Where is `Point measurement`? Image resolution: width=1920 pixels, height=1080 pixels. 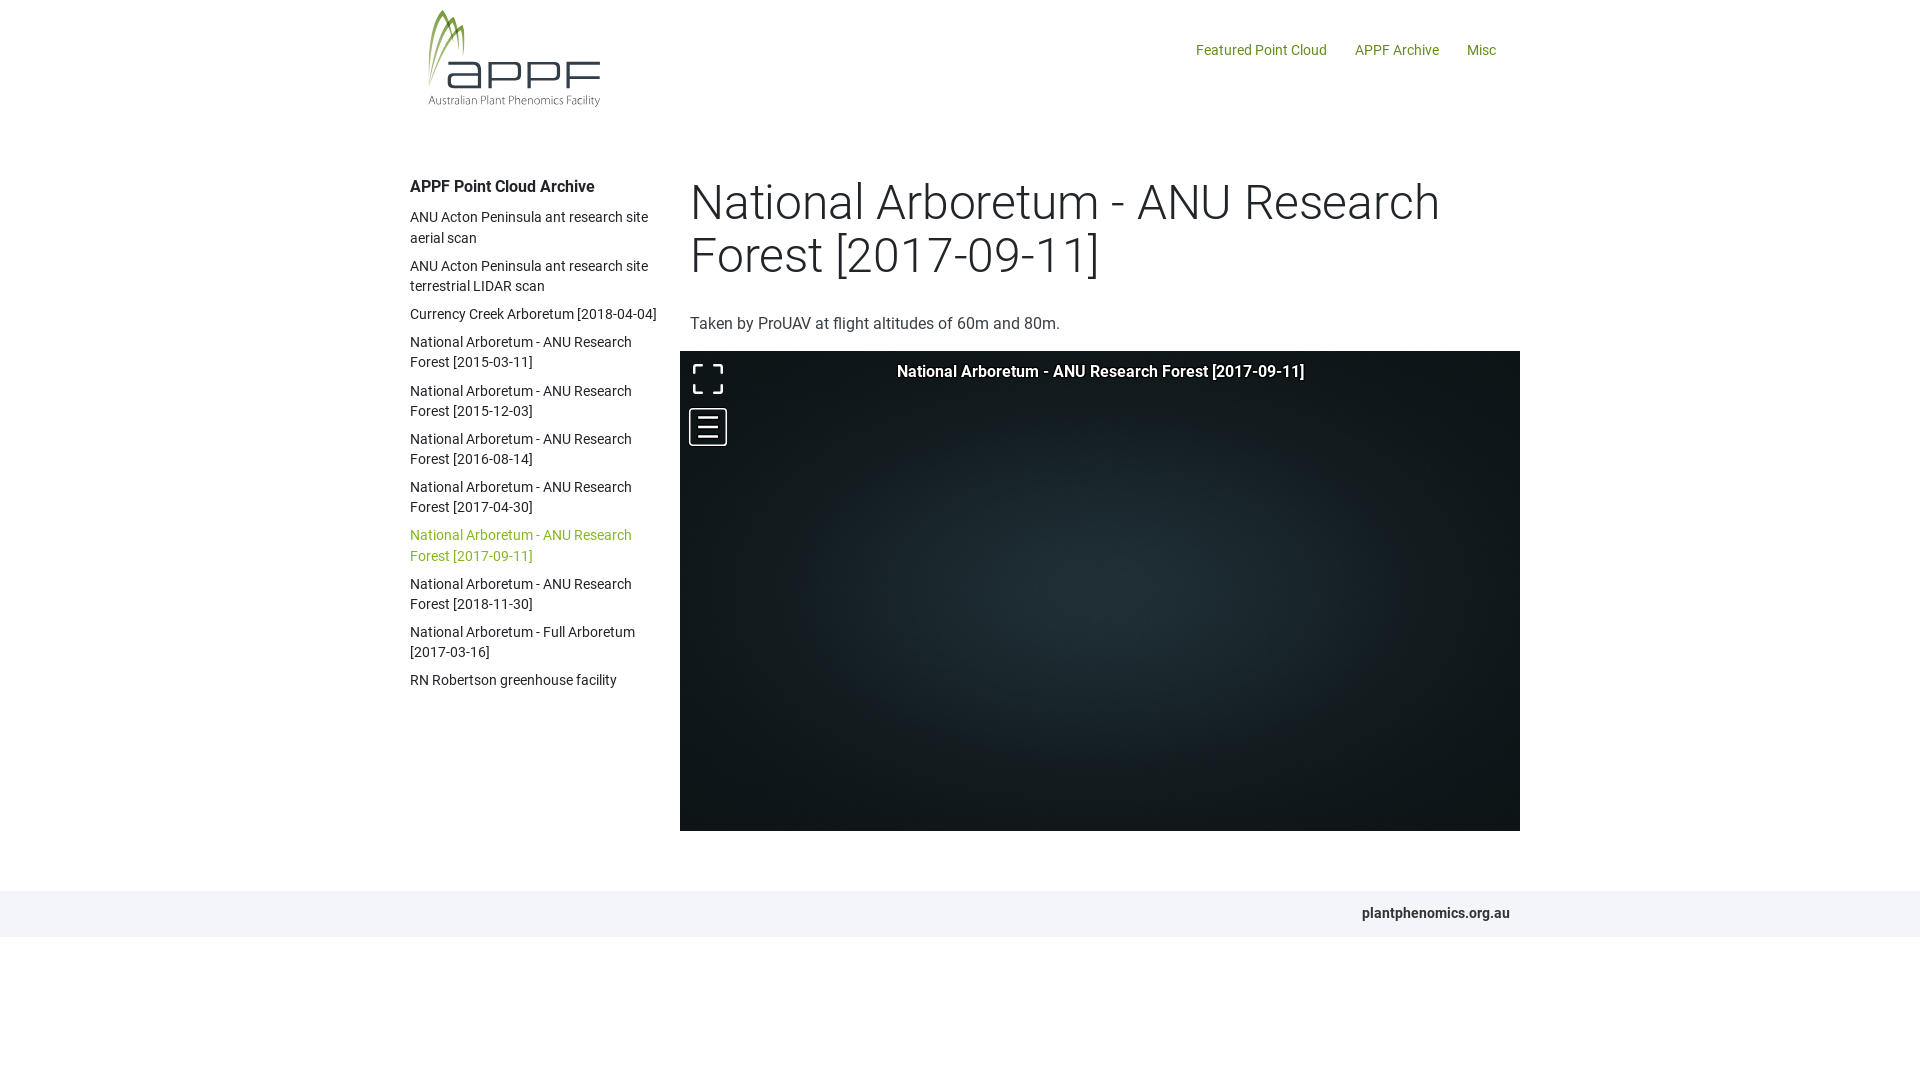
Point measurement is located at coordinates (758, 511).